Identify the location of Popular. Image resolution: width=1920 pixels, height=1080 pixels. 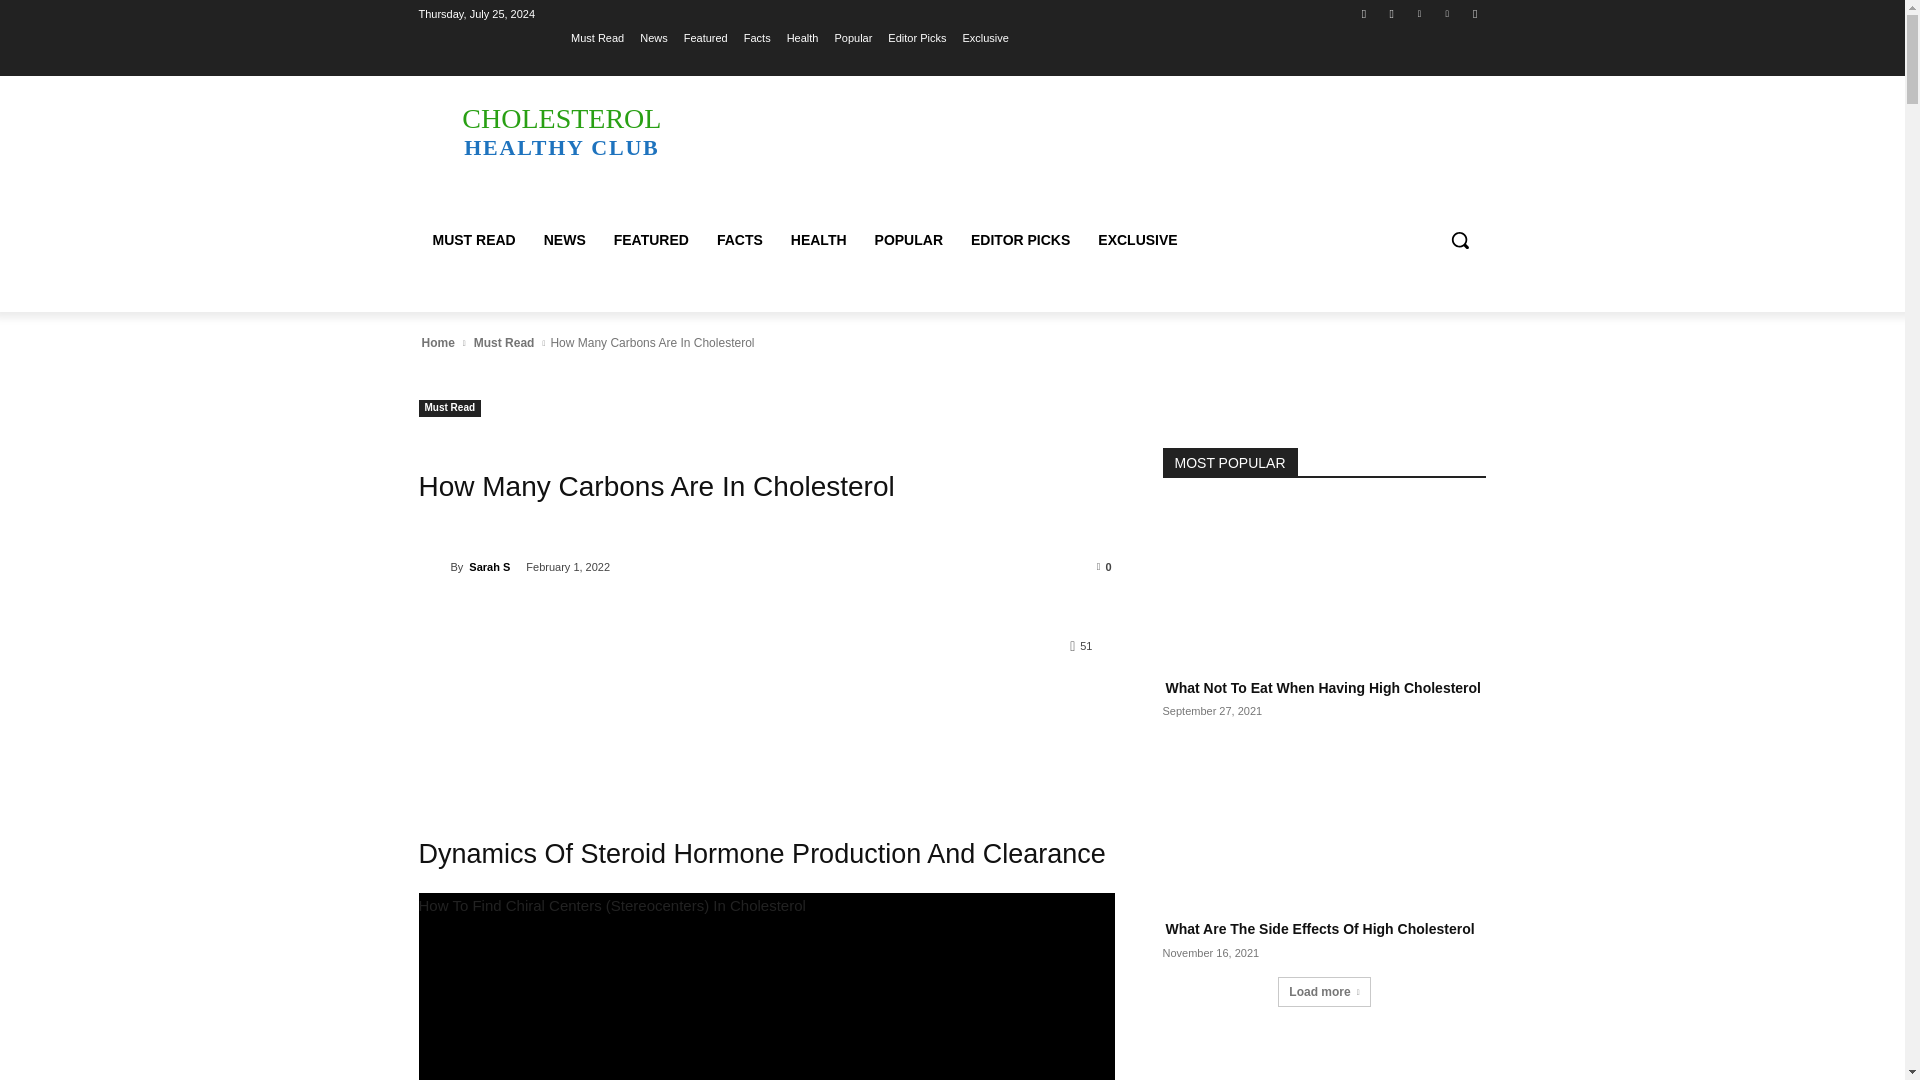
(852, 37).